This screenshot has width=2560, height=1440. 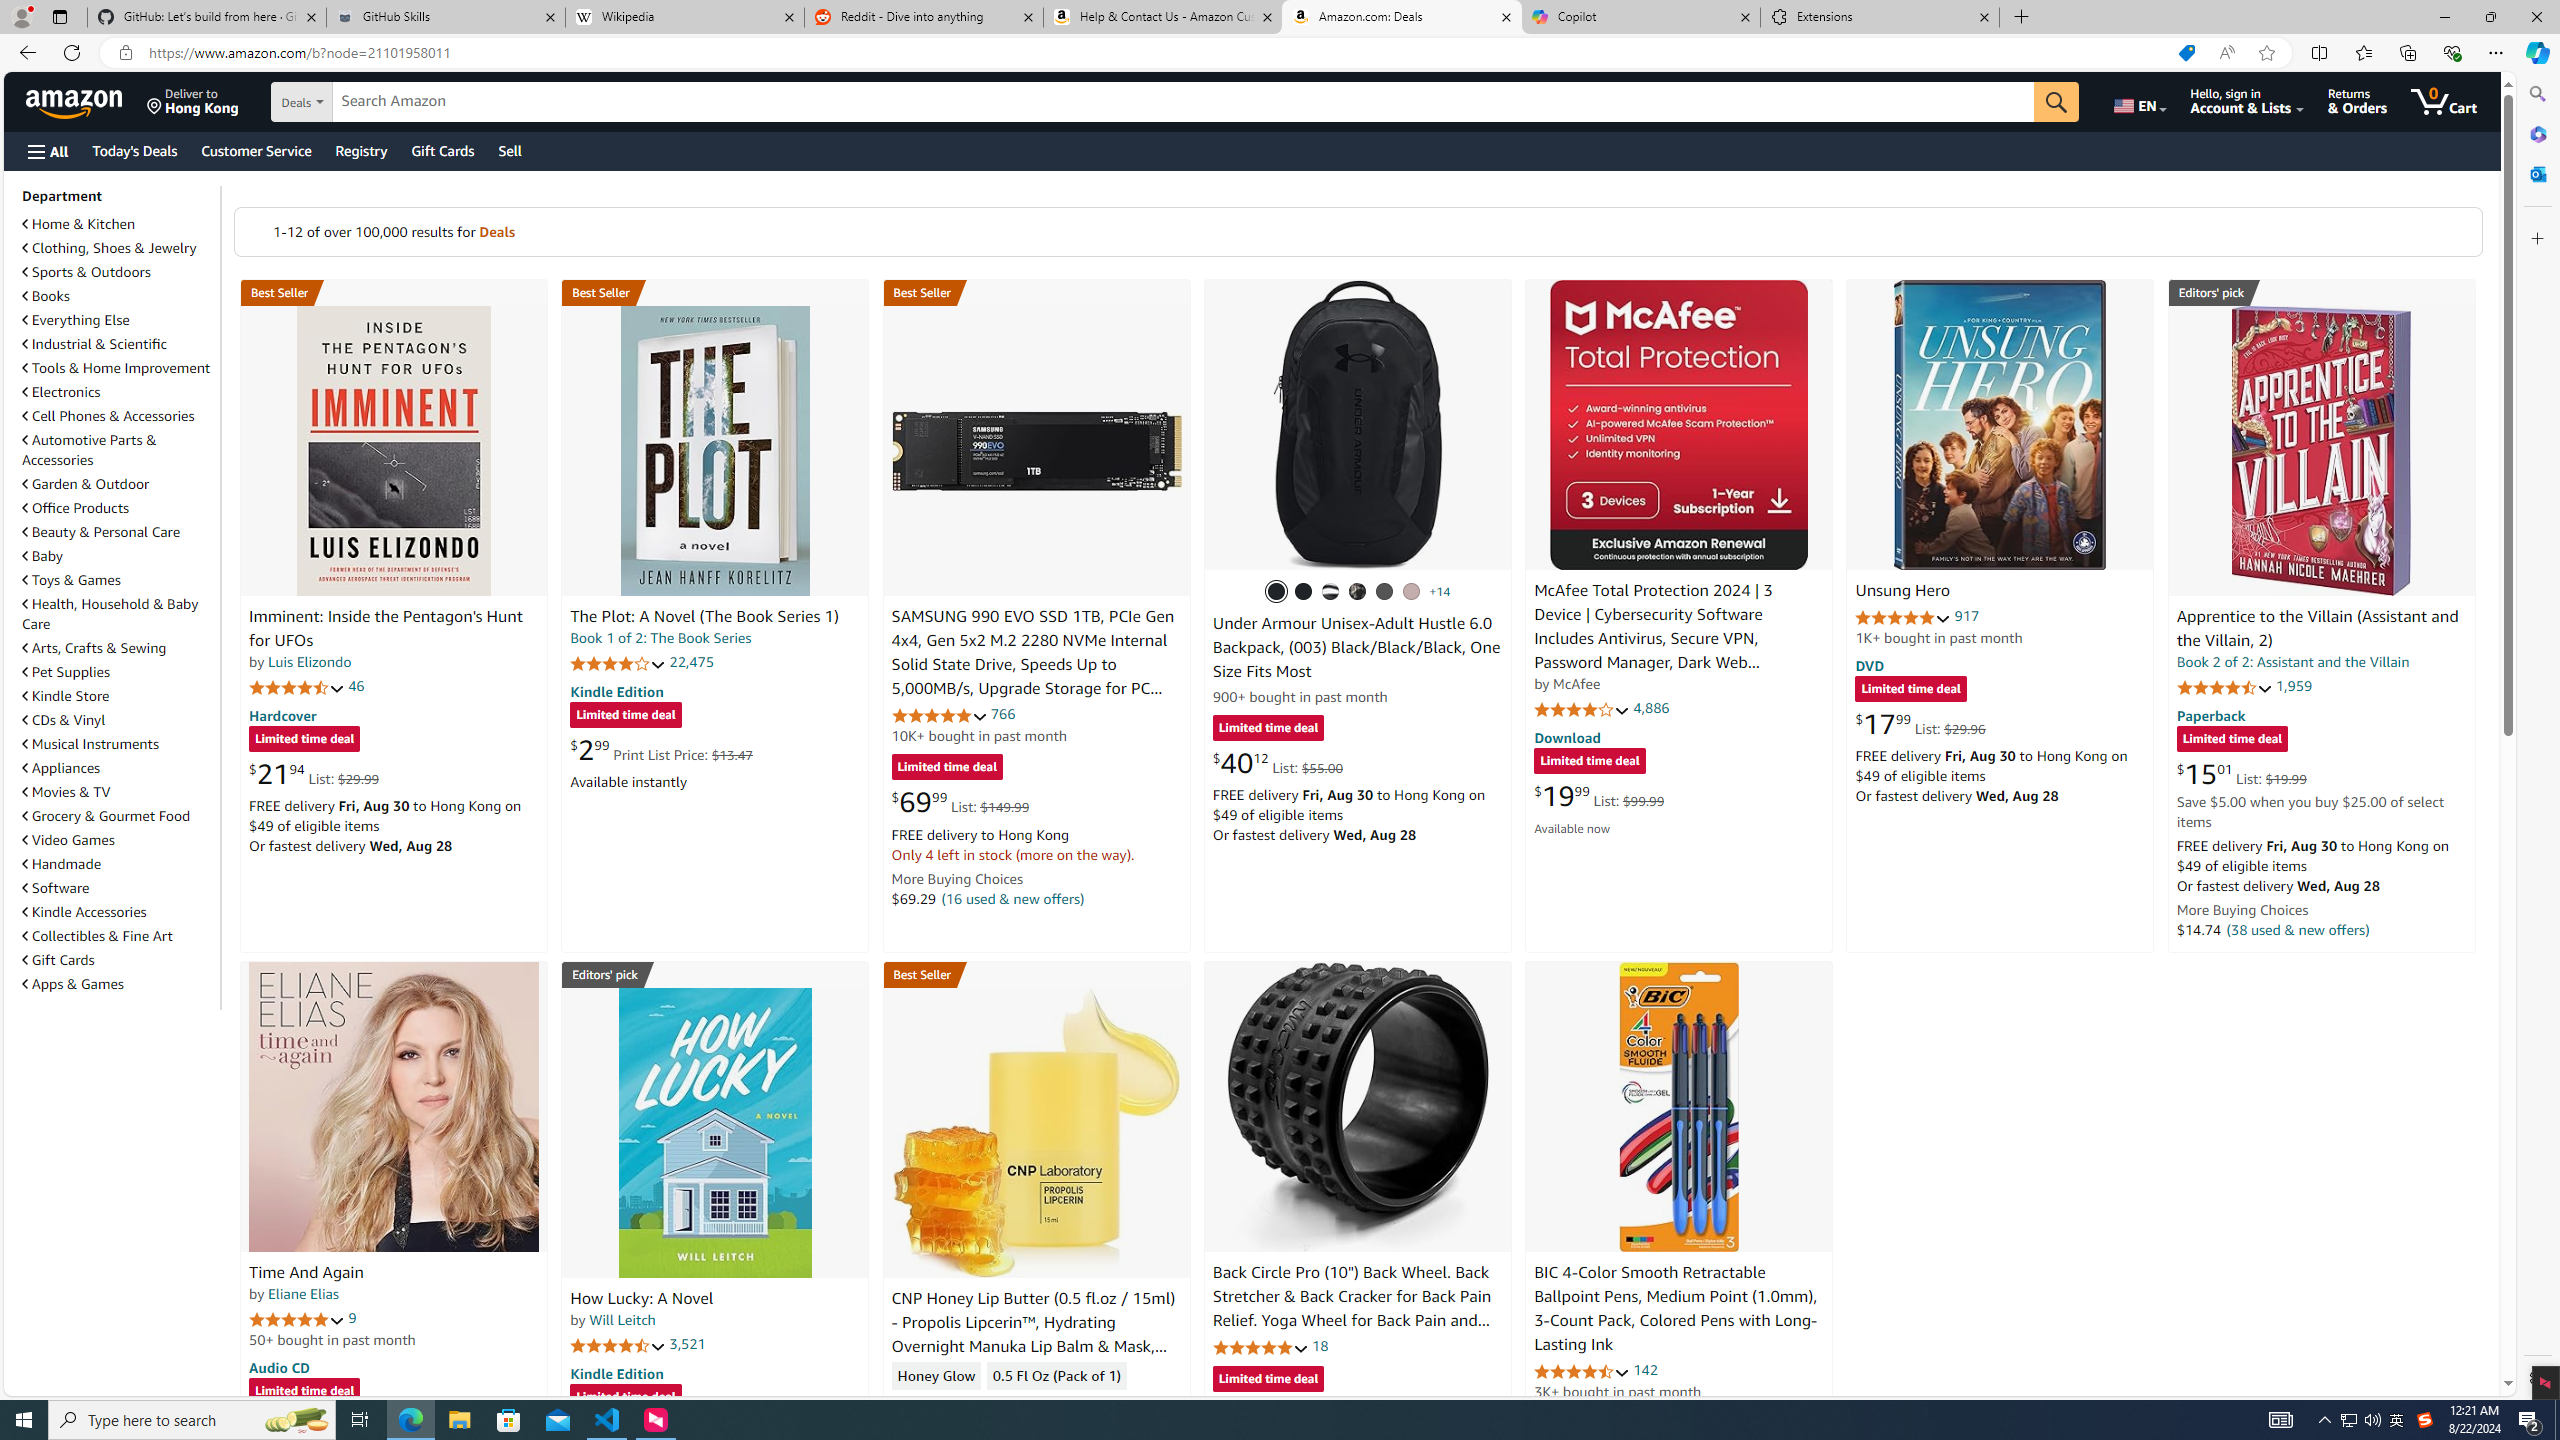 What do you see at coordinates (2186, 53) in the screenshot?
I see `Shopping in Microsoft Edge` at bounding box center [2186, 53].